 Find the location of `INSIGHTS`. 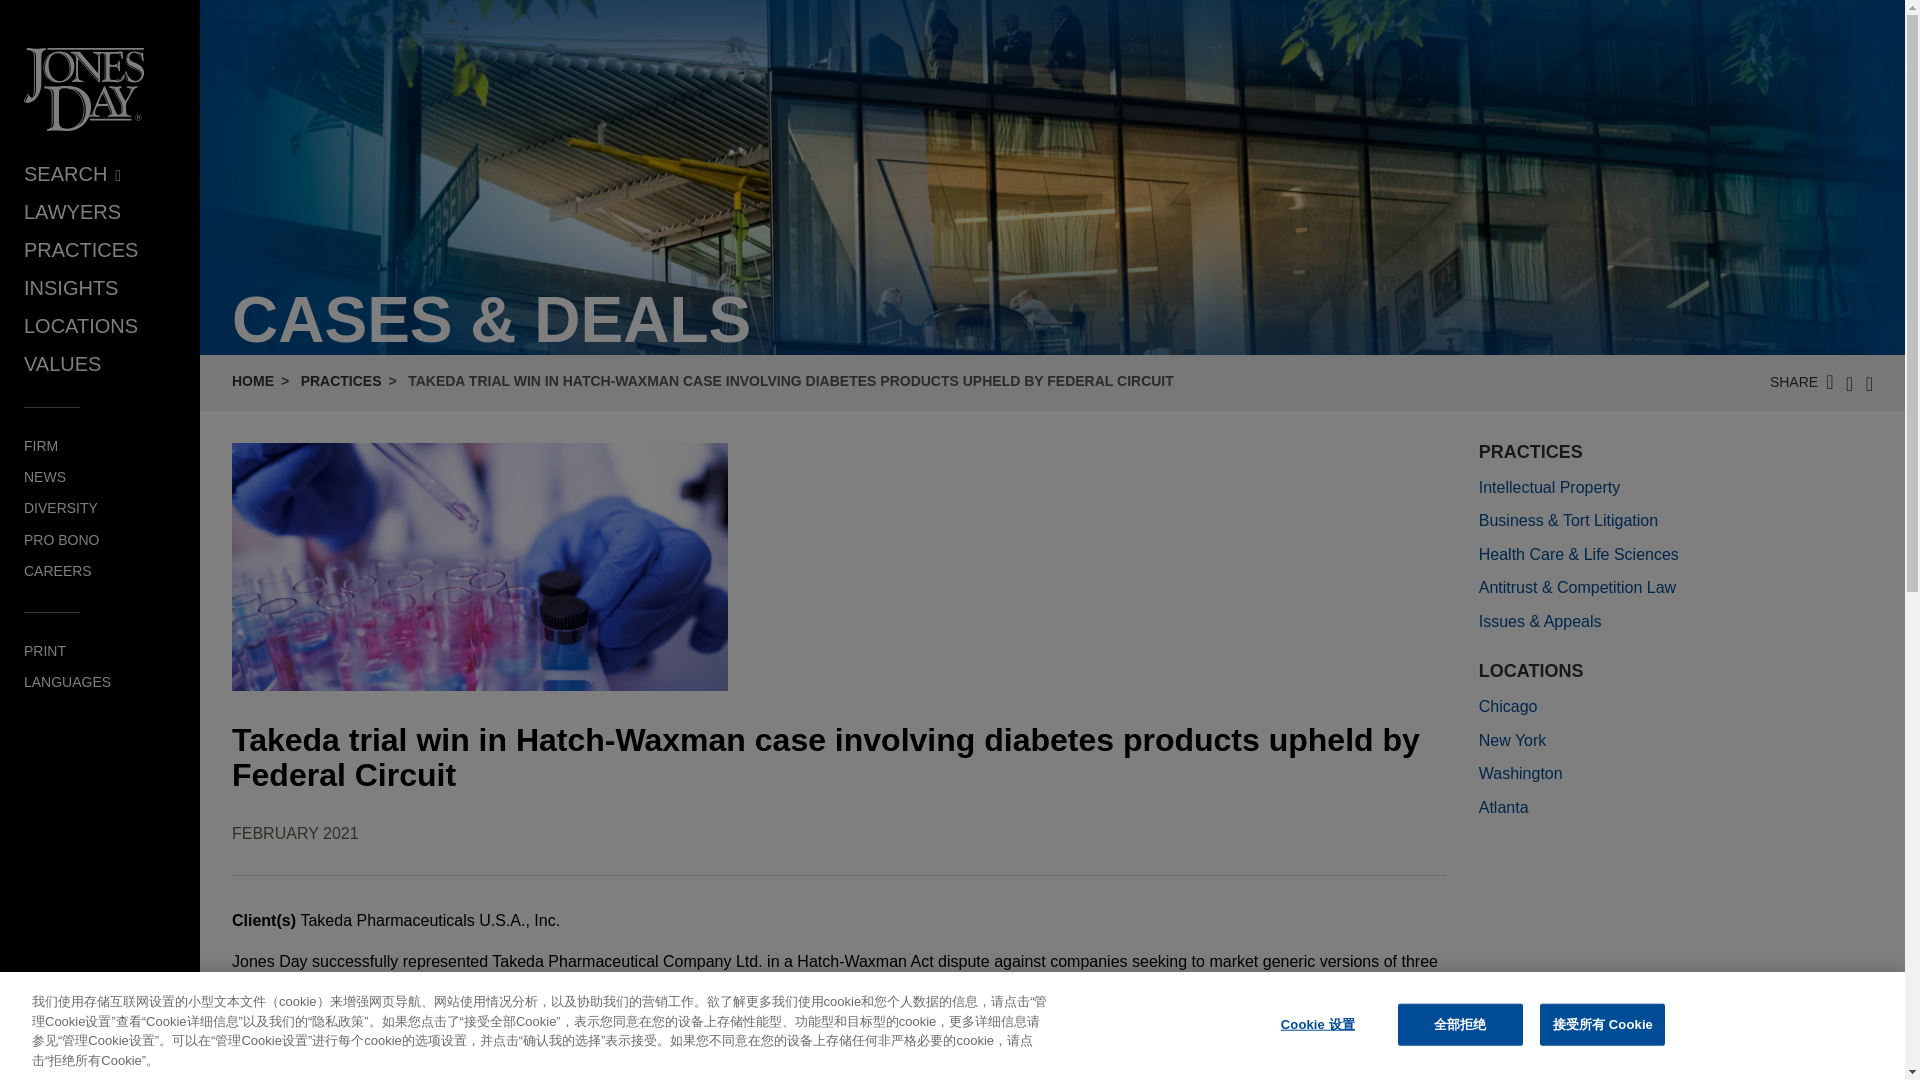

INSIGHTS is located at coordinates (70, 288).